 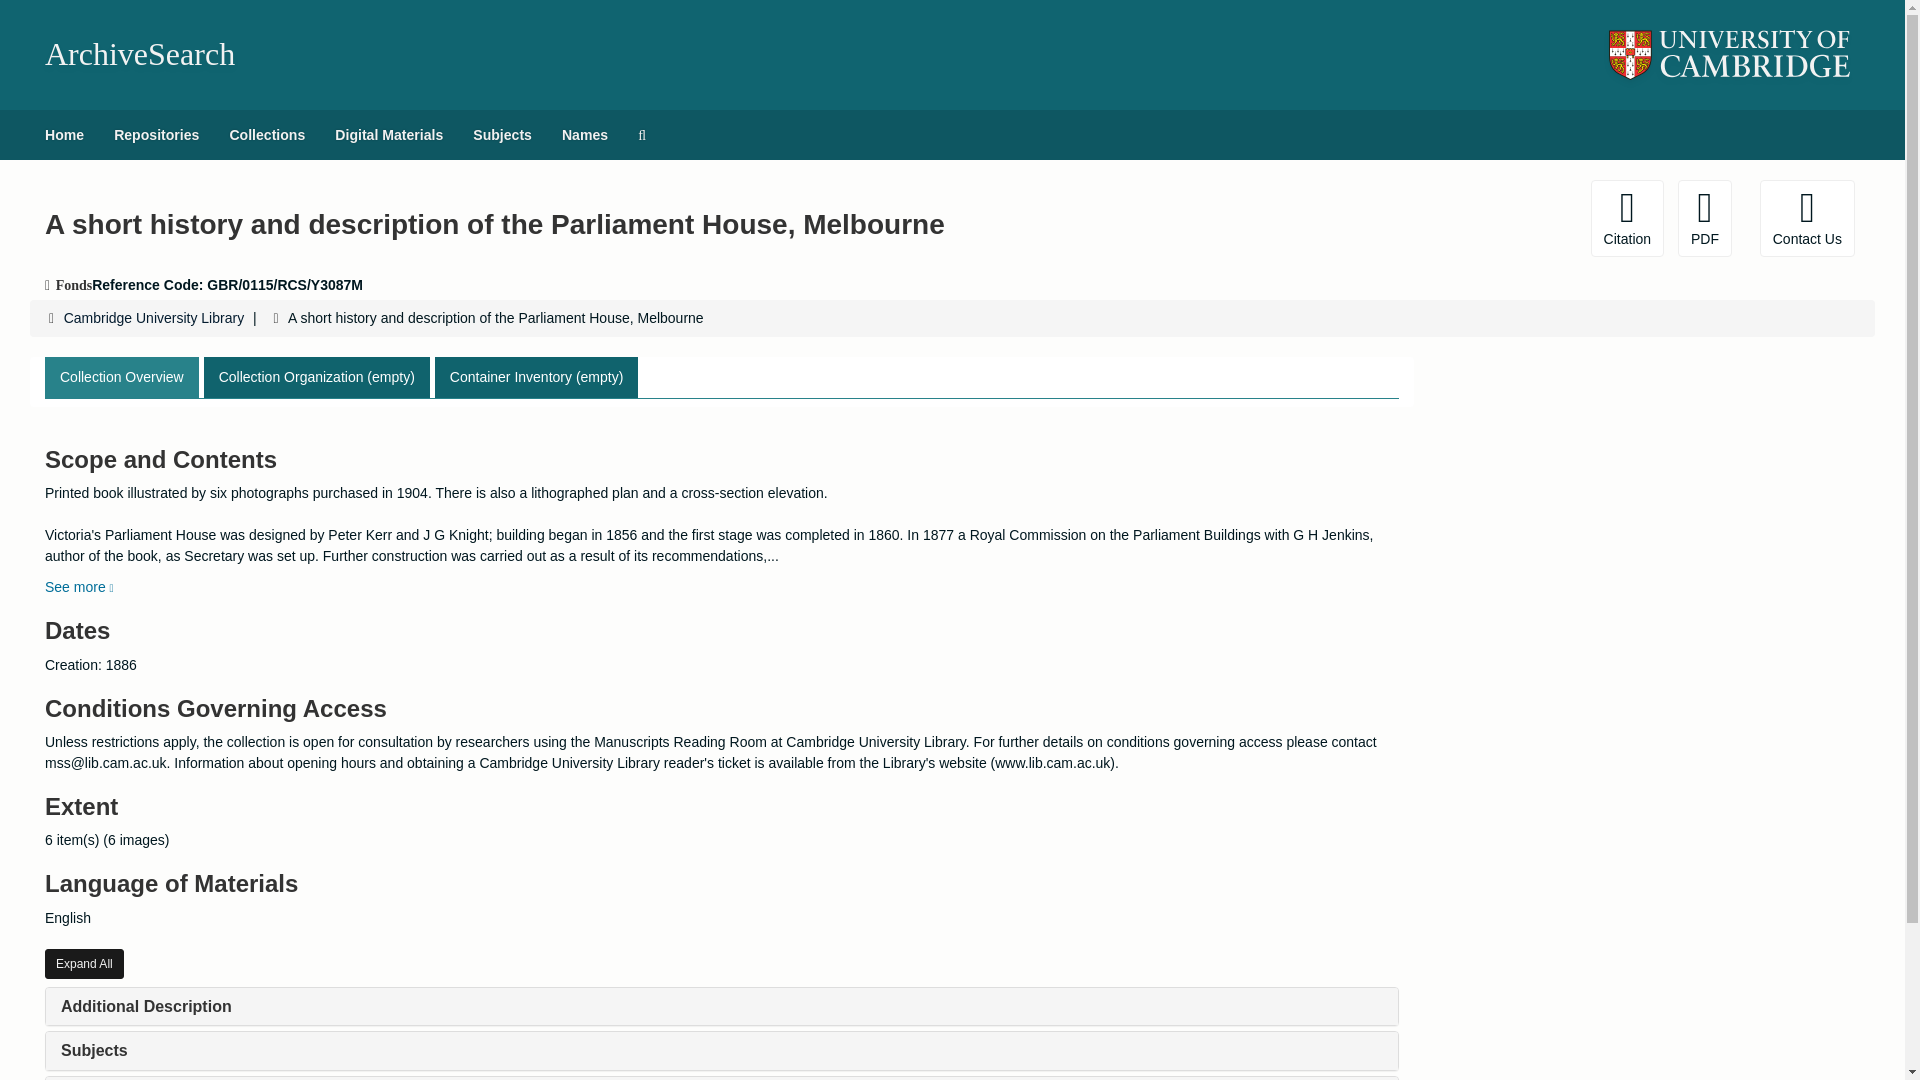 What do you see at coordinates (1807, 218) in the screenshot?
I see `Contact Us` at bounding box center [1807, 218].